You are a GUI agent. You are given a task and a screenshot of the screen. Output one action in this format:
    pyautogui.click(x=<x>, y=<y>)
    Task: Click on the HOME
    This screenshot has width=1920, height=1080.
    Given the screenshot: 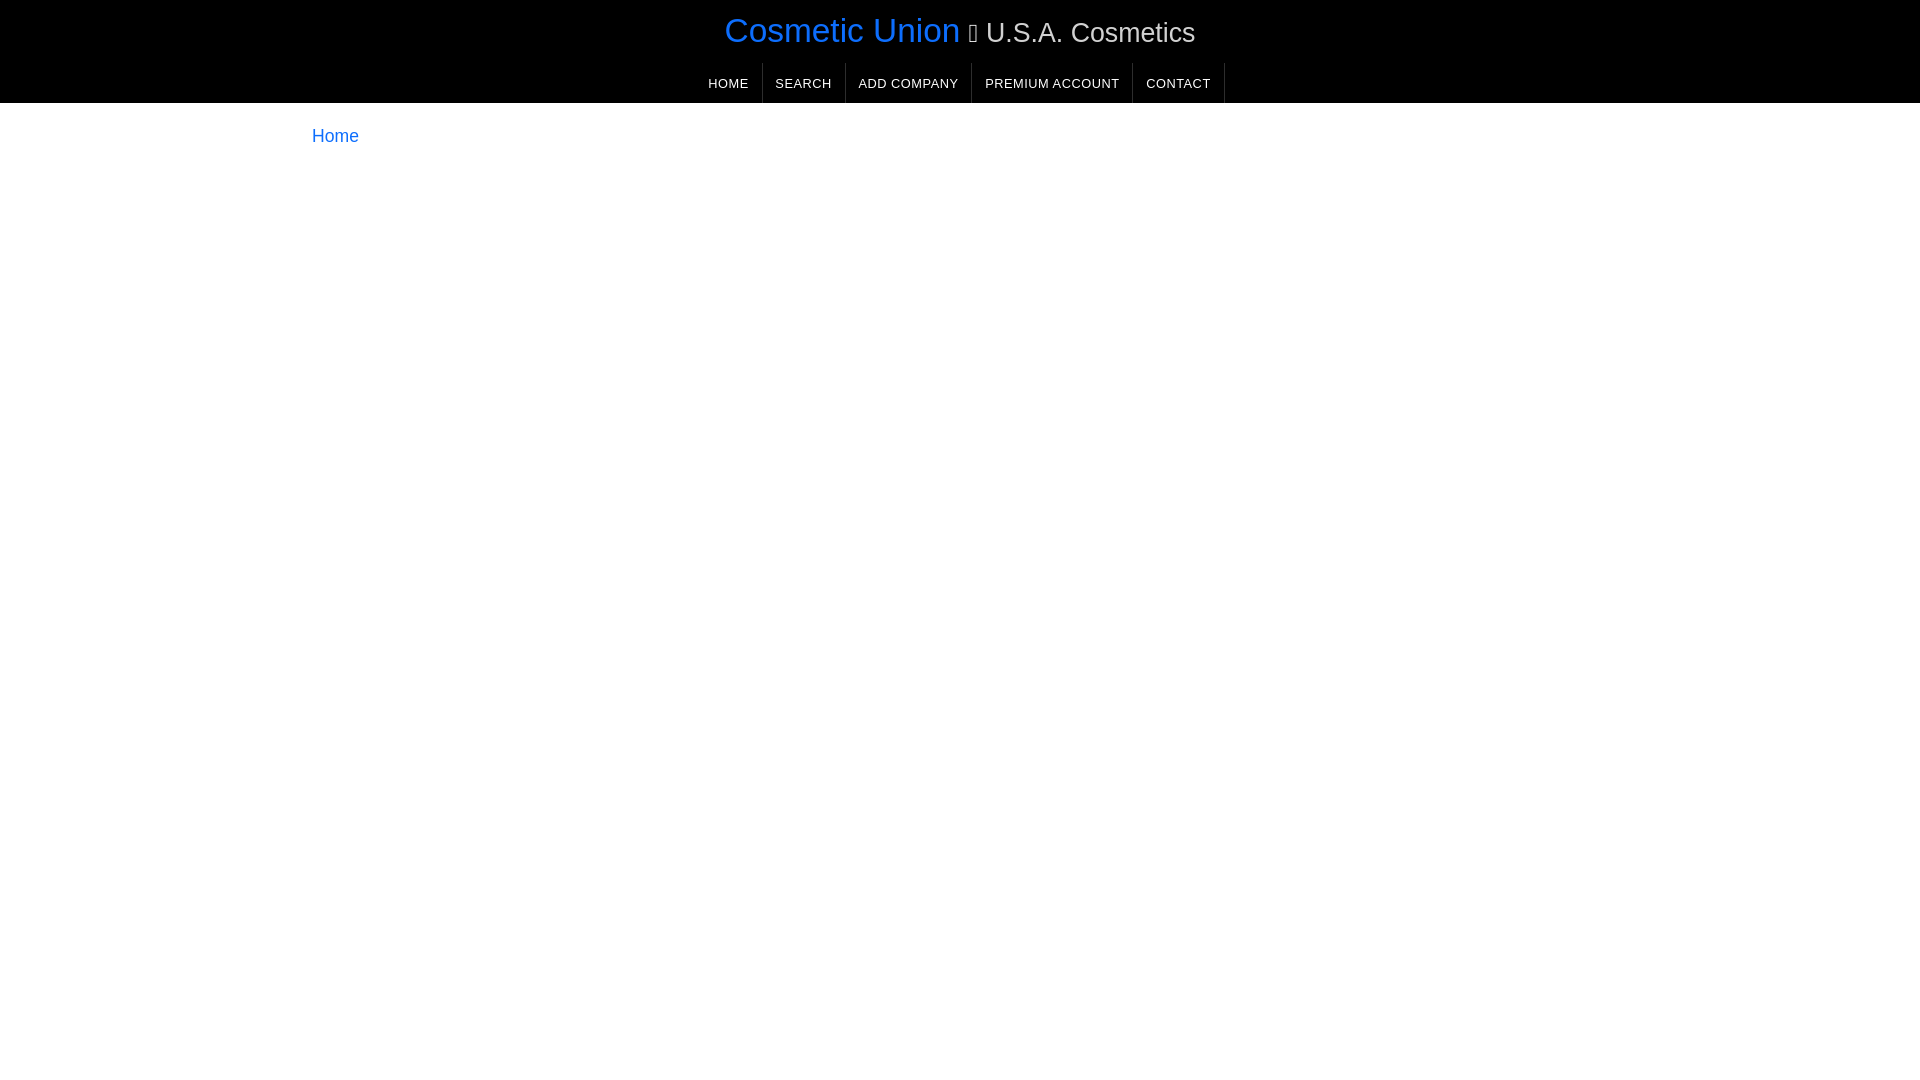 What is the action you would take?
    pyautogui.click(x=728, y=82)
    